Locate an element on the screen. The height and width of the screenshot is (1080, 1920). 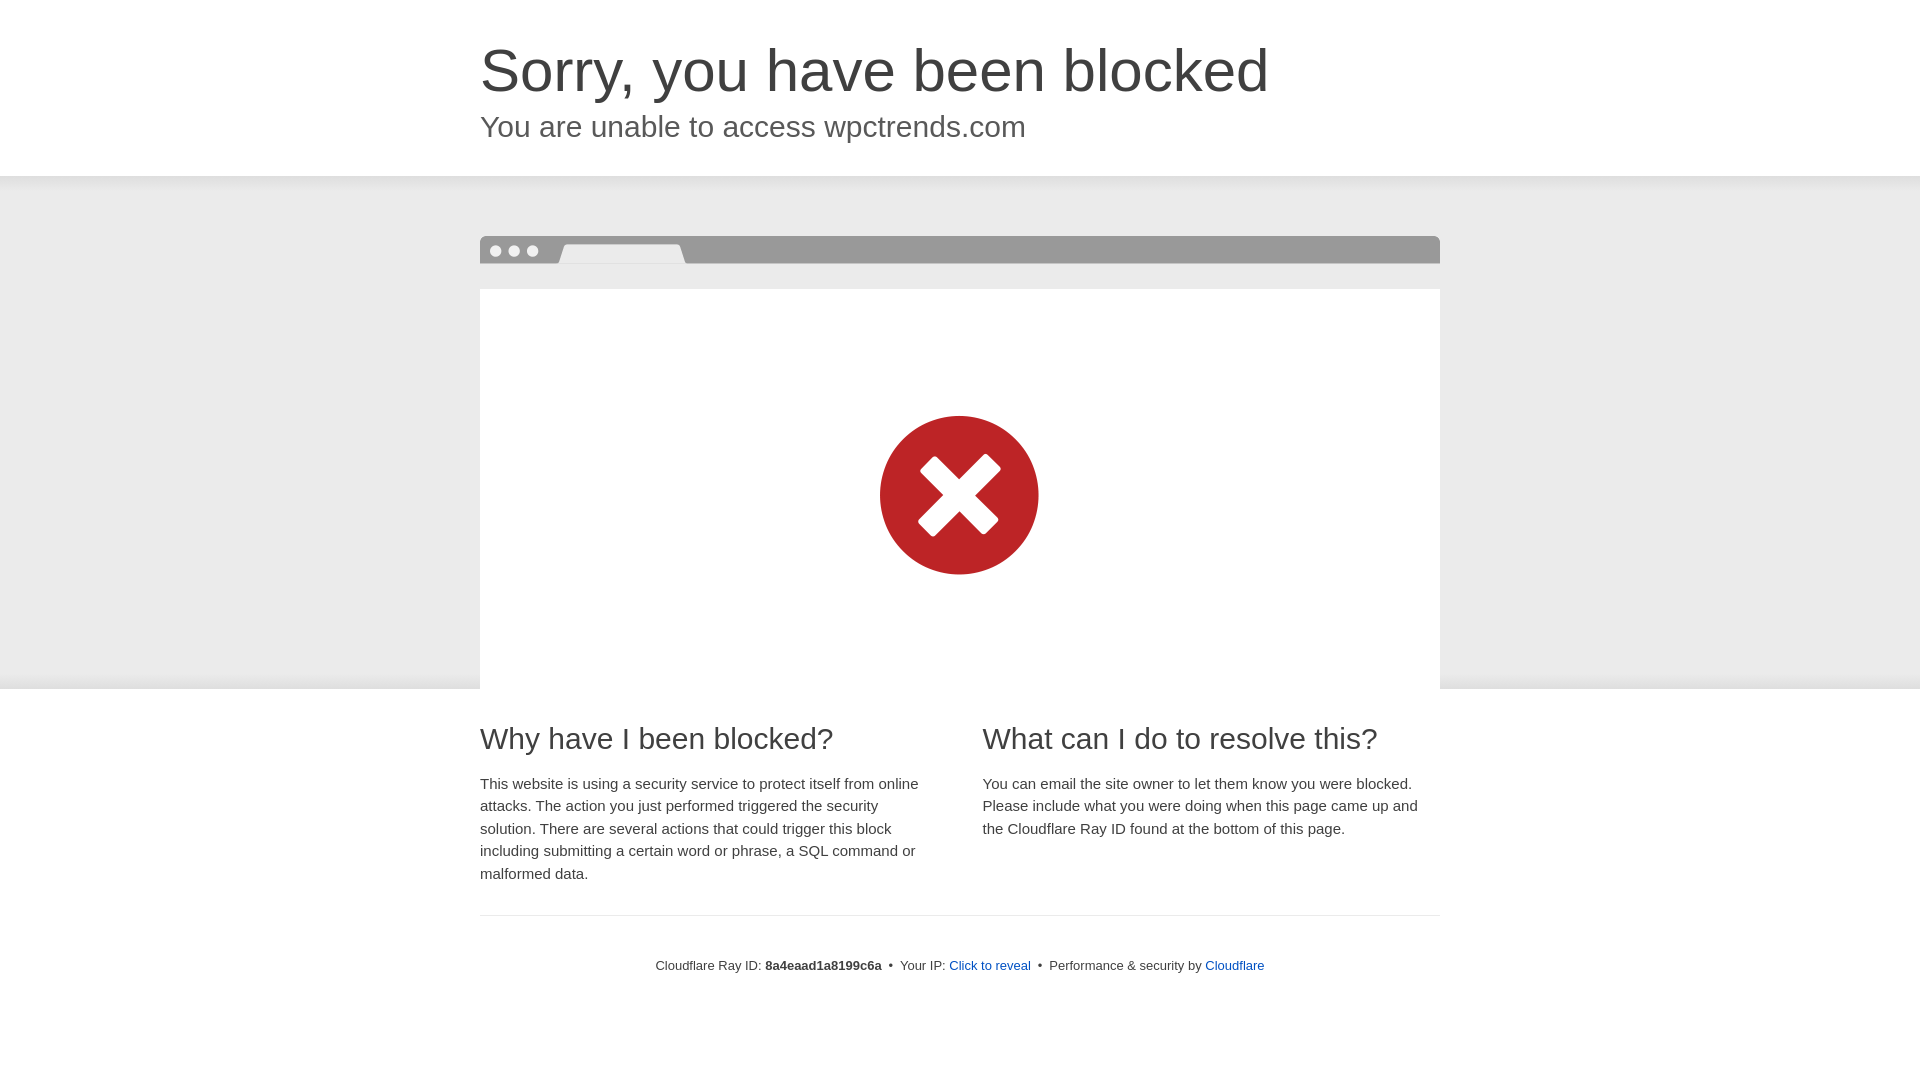
Click to reveal is located at coordinates (990, 966).